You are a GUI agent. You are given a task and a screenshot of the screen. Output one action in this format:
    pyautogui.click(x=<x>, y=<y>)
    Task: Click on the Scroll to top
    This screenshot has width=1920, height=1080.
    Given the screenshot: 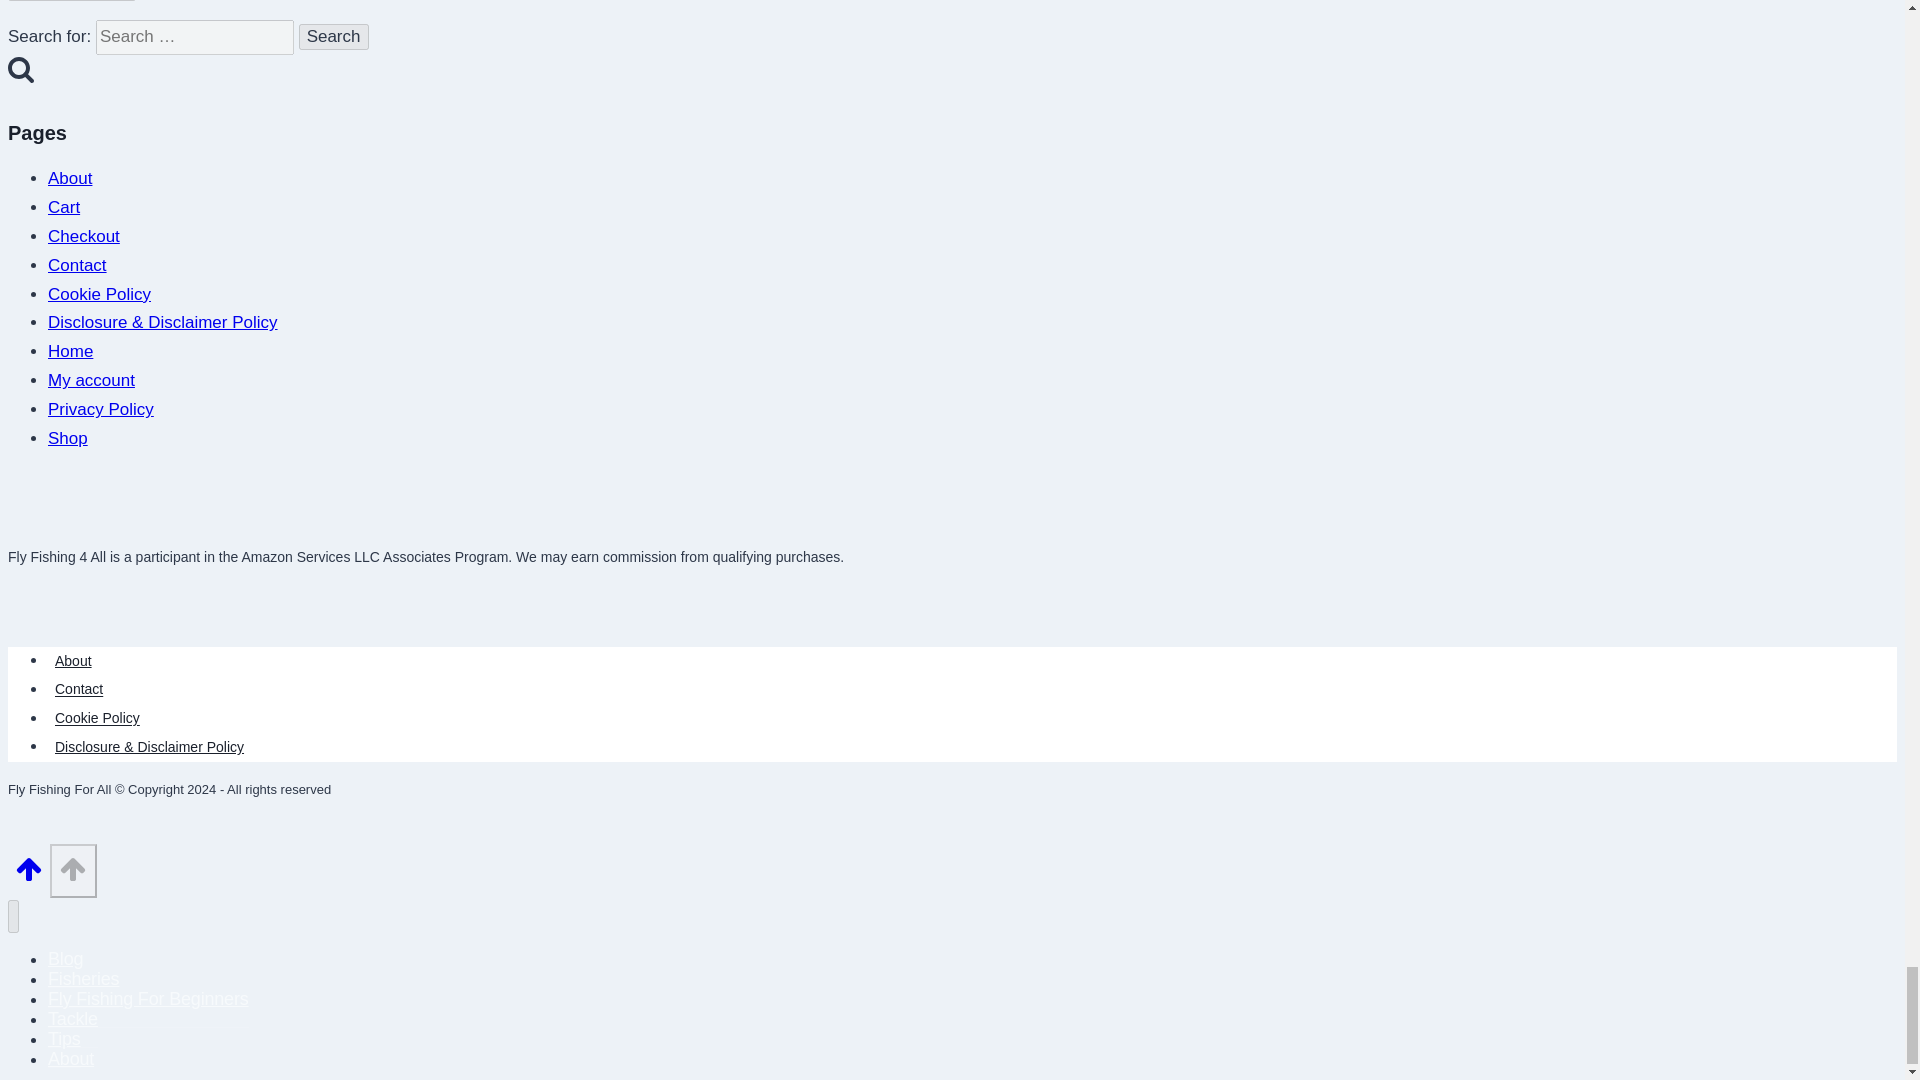 What is the action you would take?
    pyautogui.click(x=28, y=869)
    